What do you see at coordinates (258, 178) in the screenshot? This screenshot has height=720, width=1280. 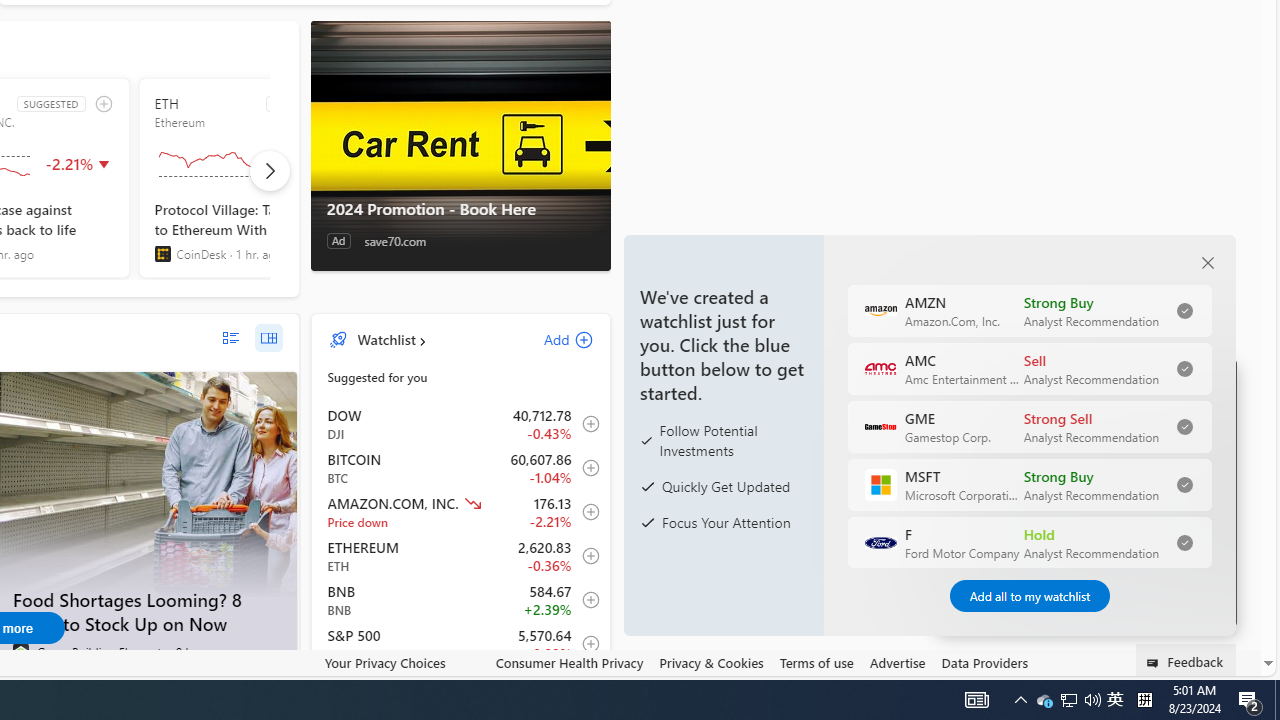 I see `ETH SUGGESTED Ethereum` at bounding box center [258, 178].